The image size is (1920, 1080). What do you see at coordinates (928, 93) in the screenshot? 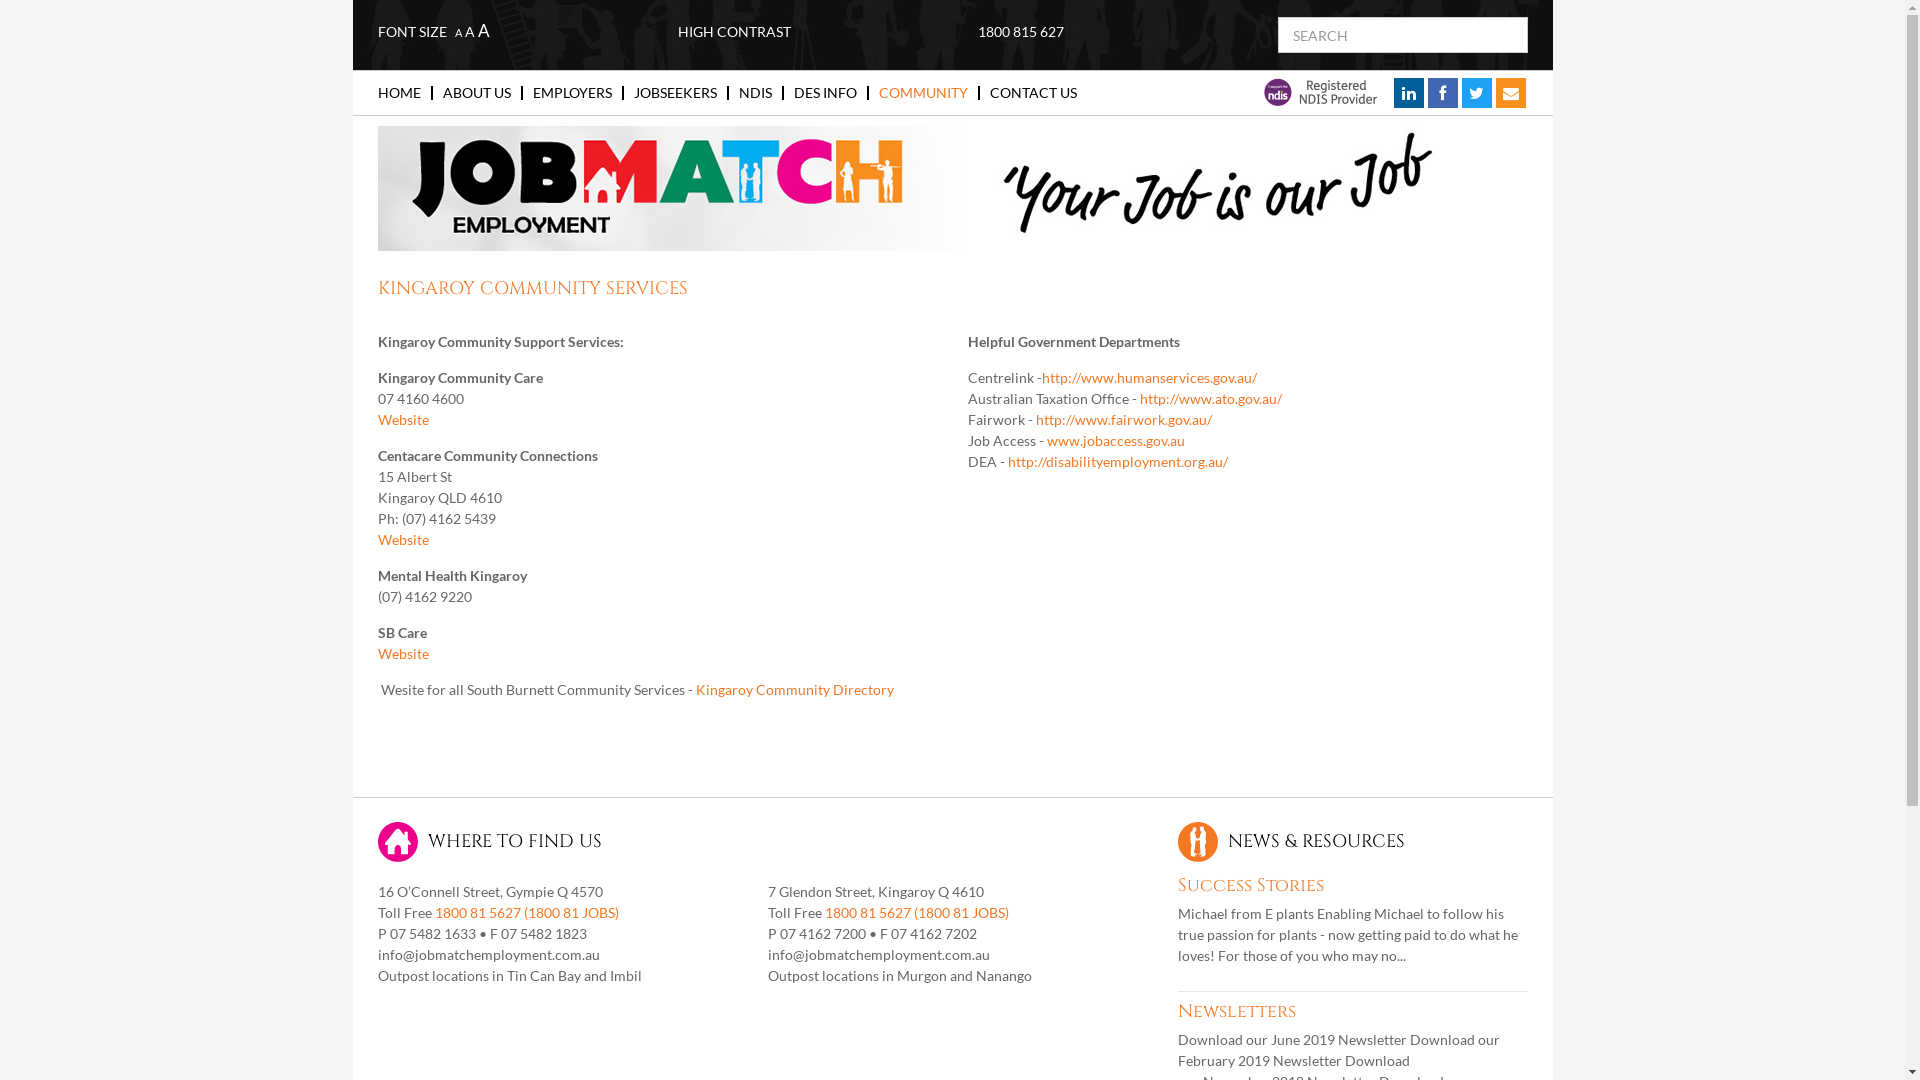
I see `COMMUNITY` at bounding box center [928, 93].